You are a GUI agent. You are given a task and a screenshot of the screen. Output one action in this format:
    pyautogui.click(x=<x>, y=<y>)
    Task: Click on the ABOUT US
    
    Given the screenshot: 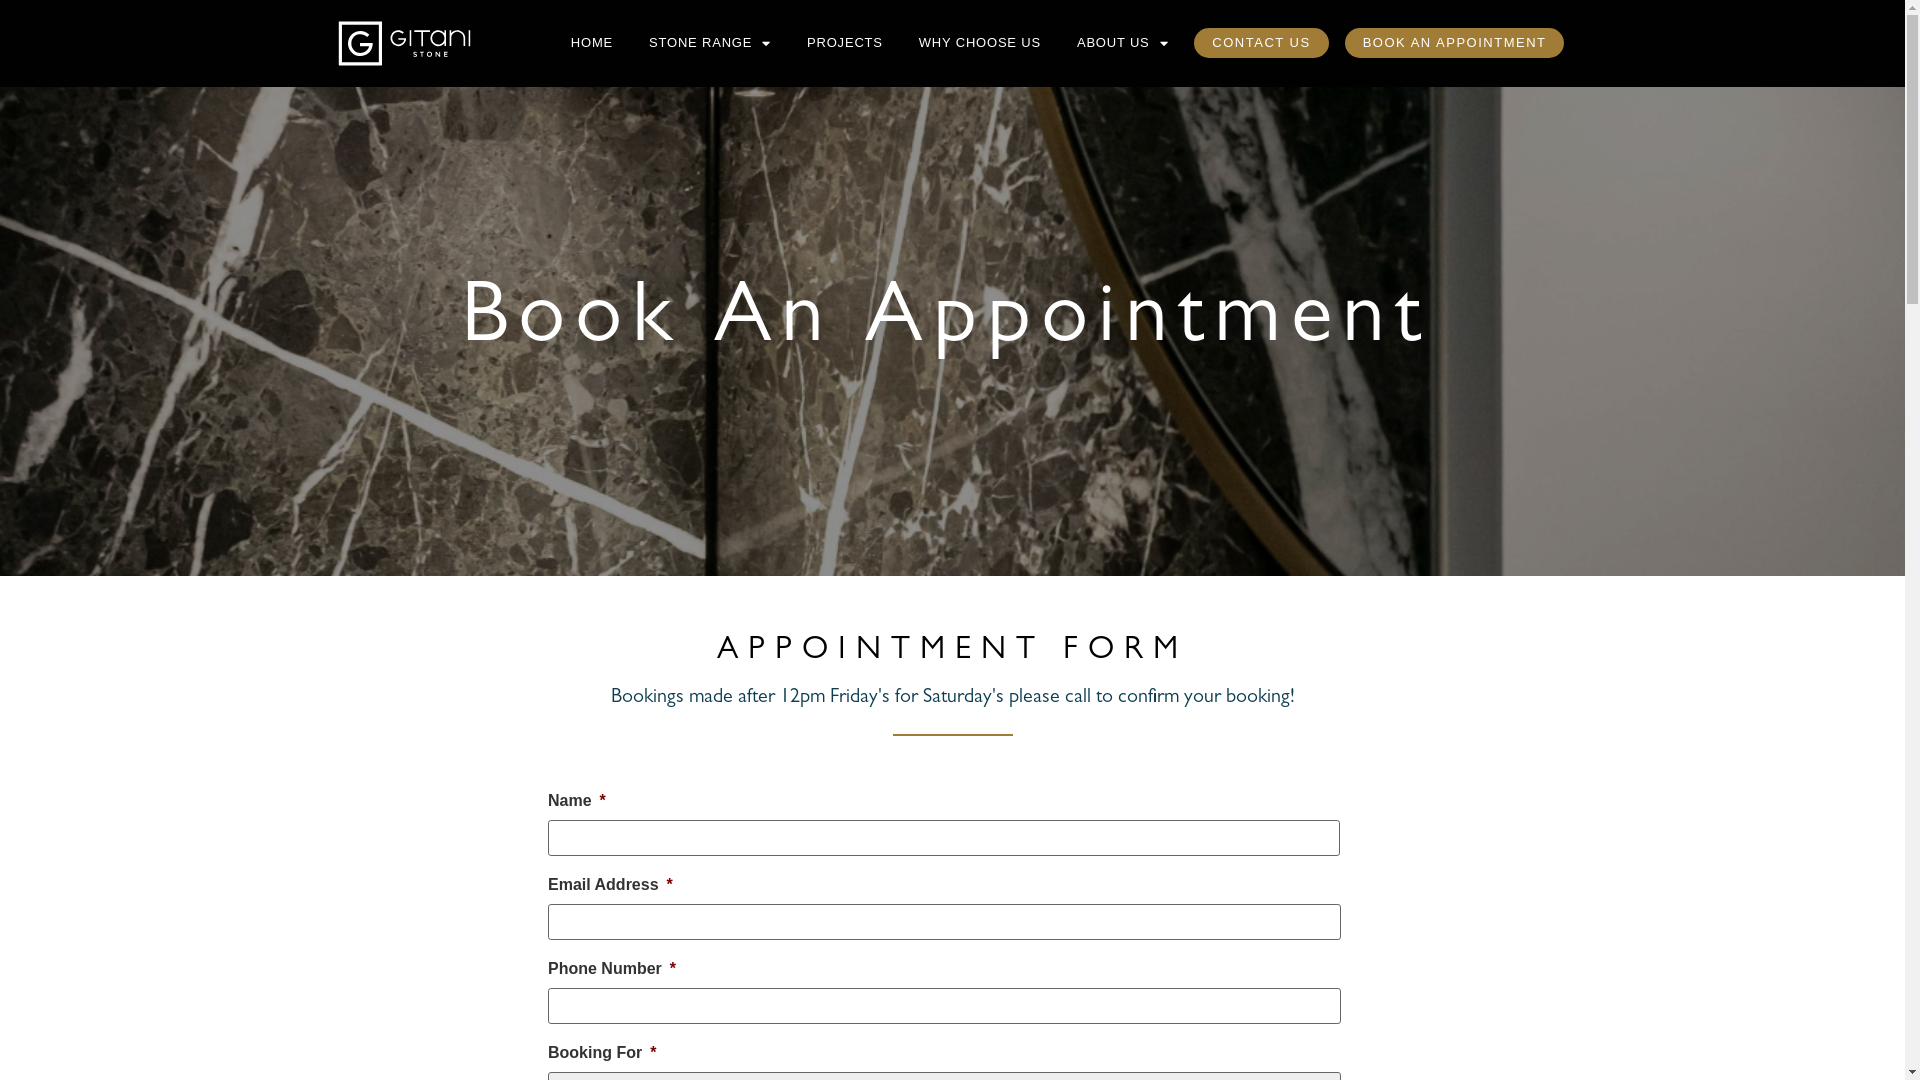 What is the action you would take?
    pyautogui.click(x=1122, y=43)
    